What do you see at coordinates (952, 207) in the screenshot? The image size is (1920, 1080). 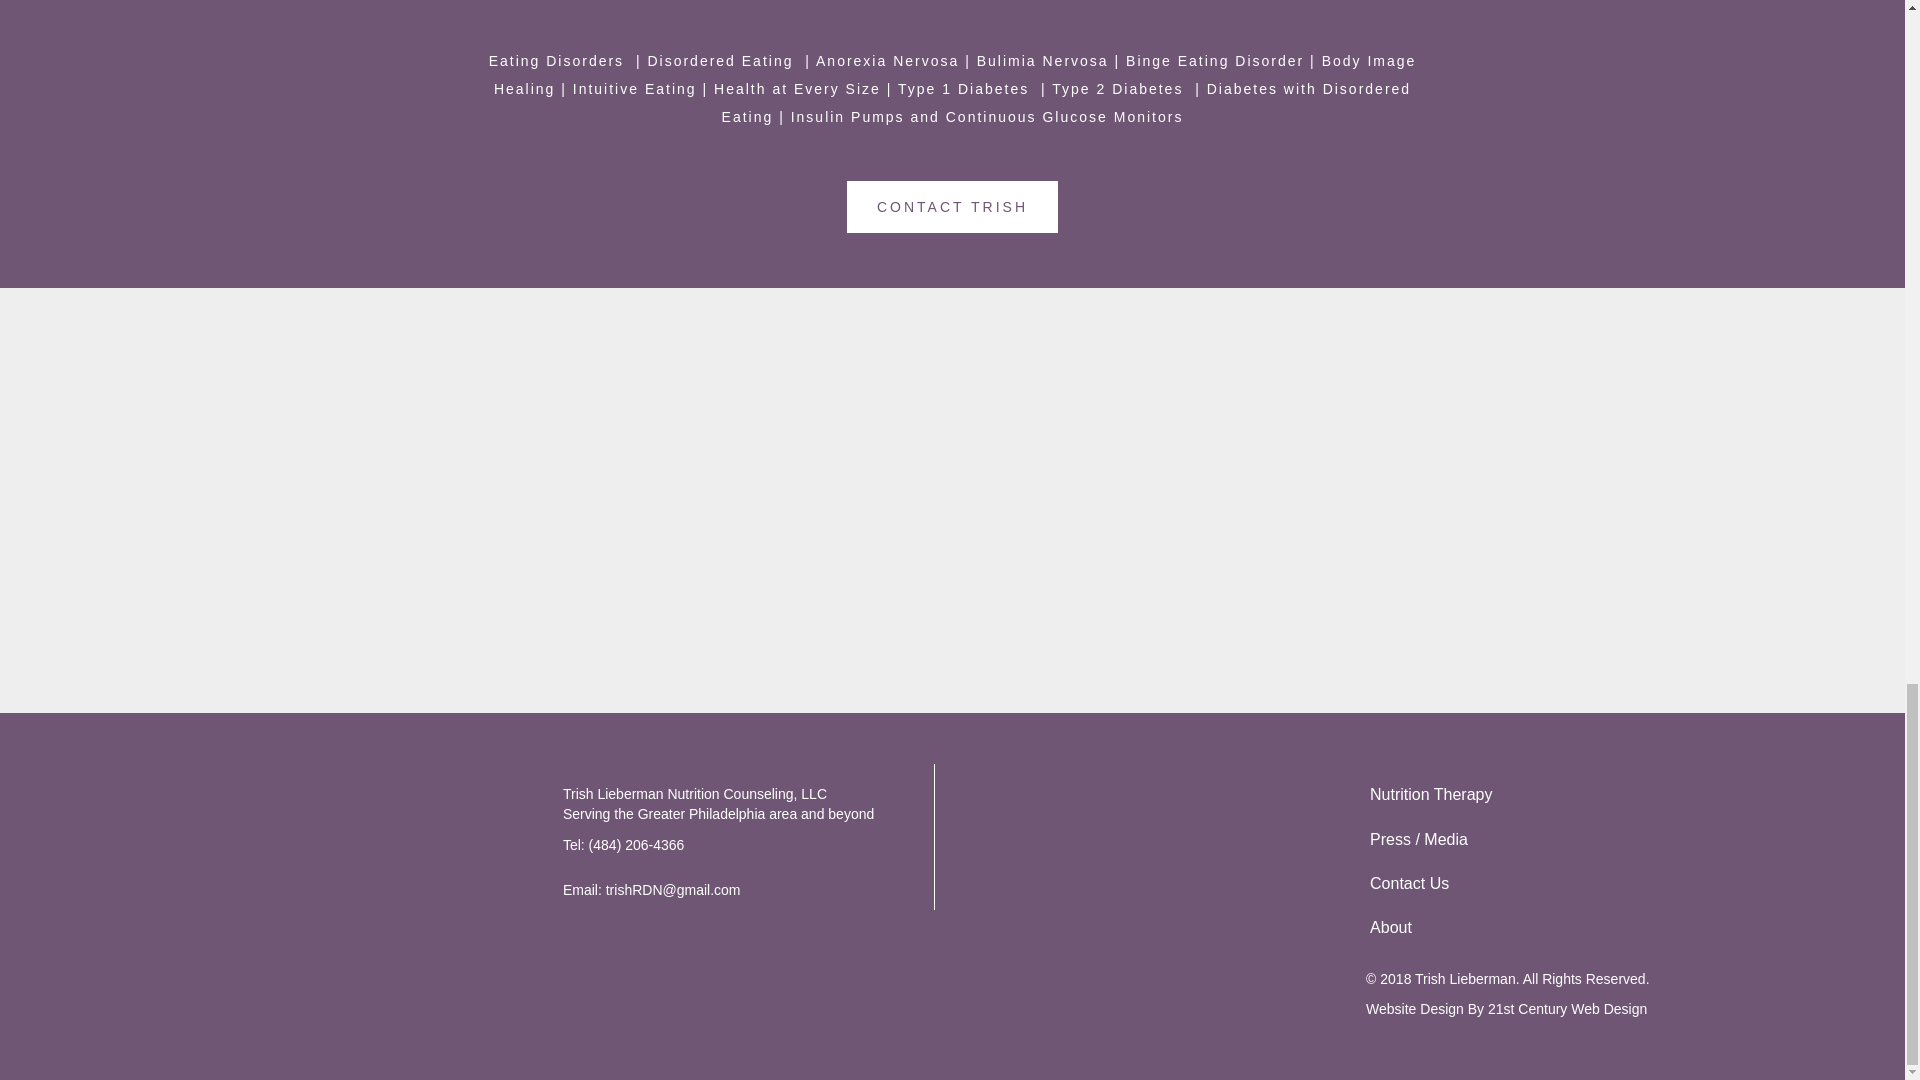 I see `CONTACT TRISH` at bounding box center [952, 207].